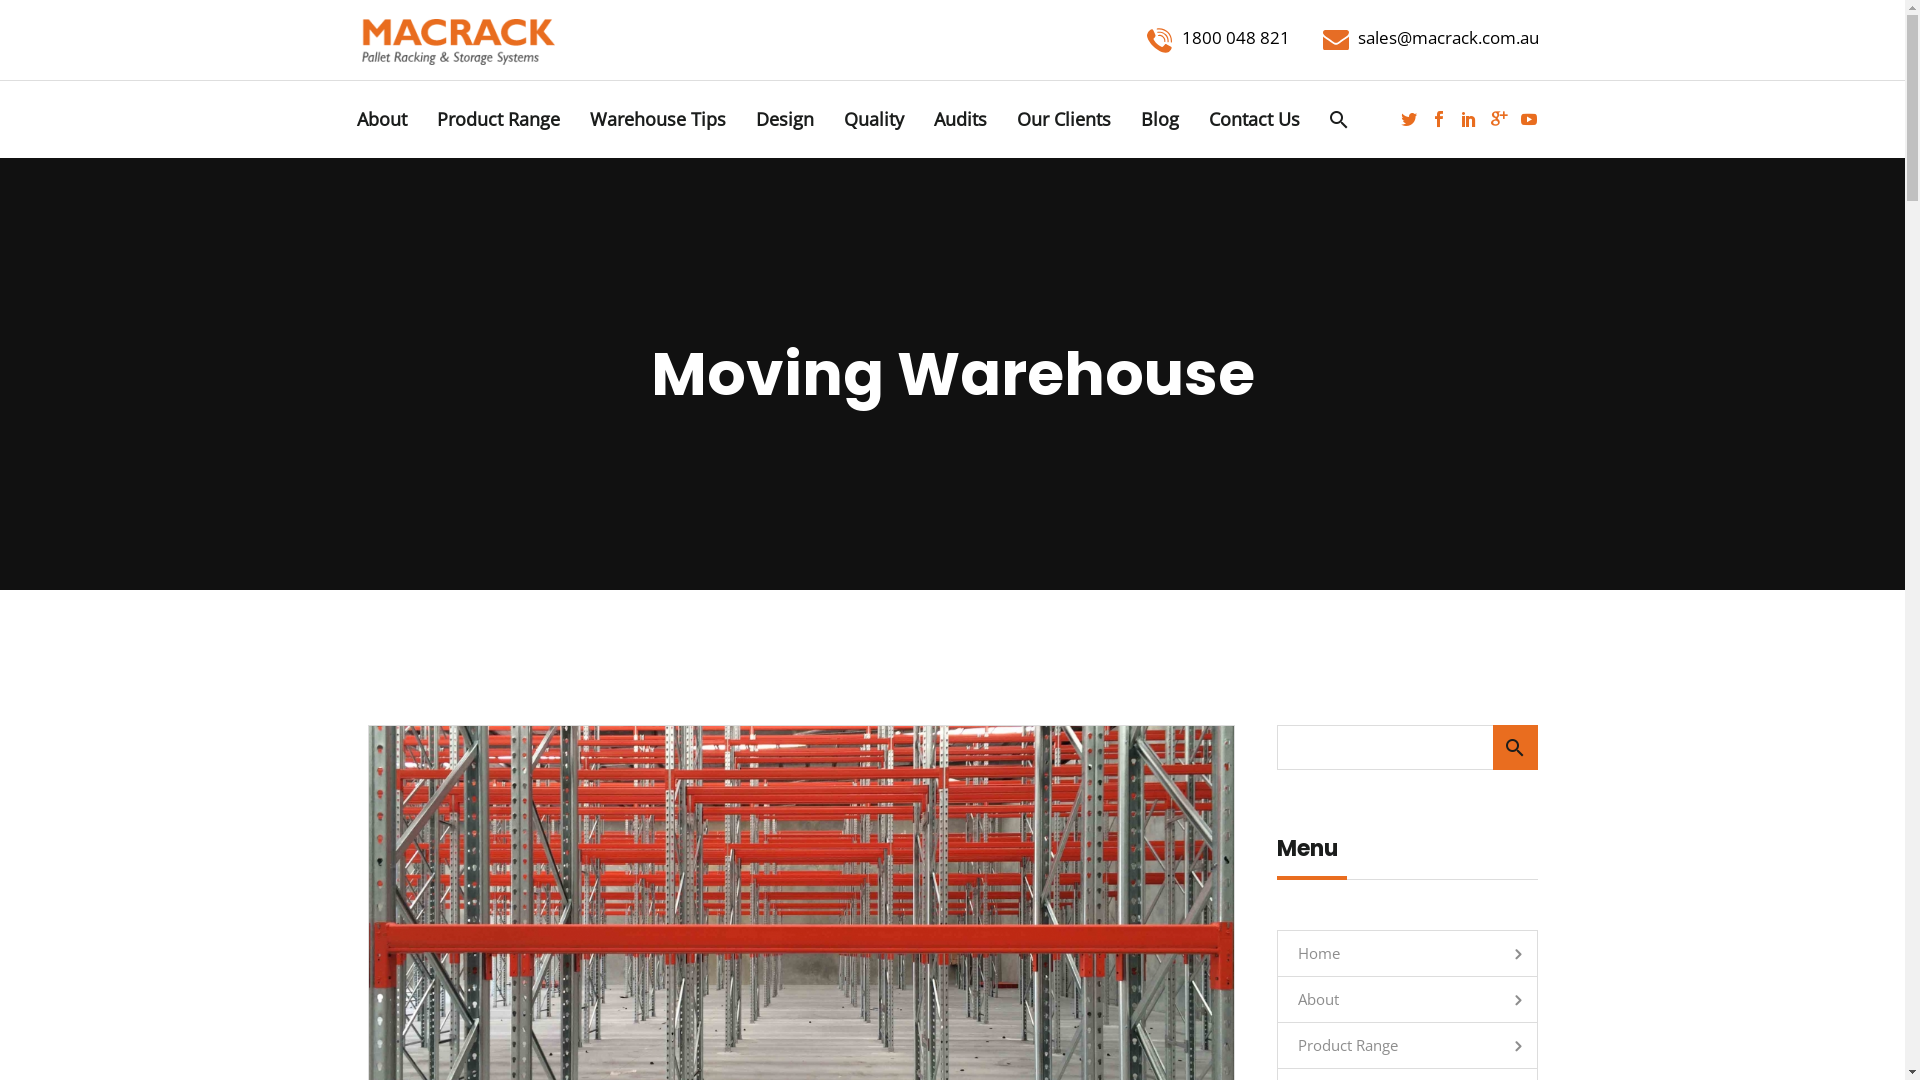 The width and height of the screenshot is (1920, 1080). I want to click on Contact Us, so click(1254, 120).